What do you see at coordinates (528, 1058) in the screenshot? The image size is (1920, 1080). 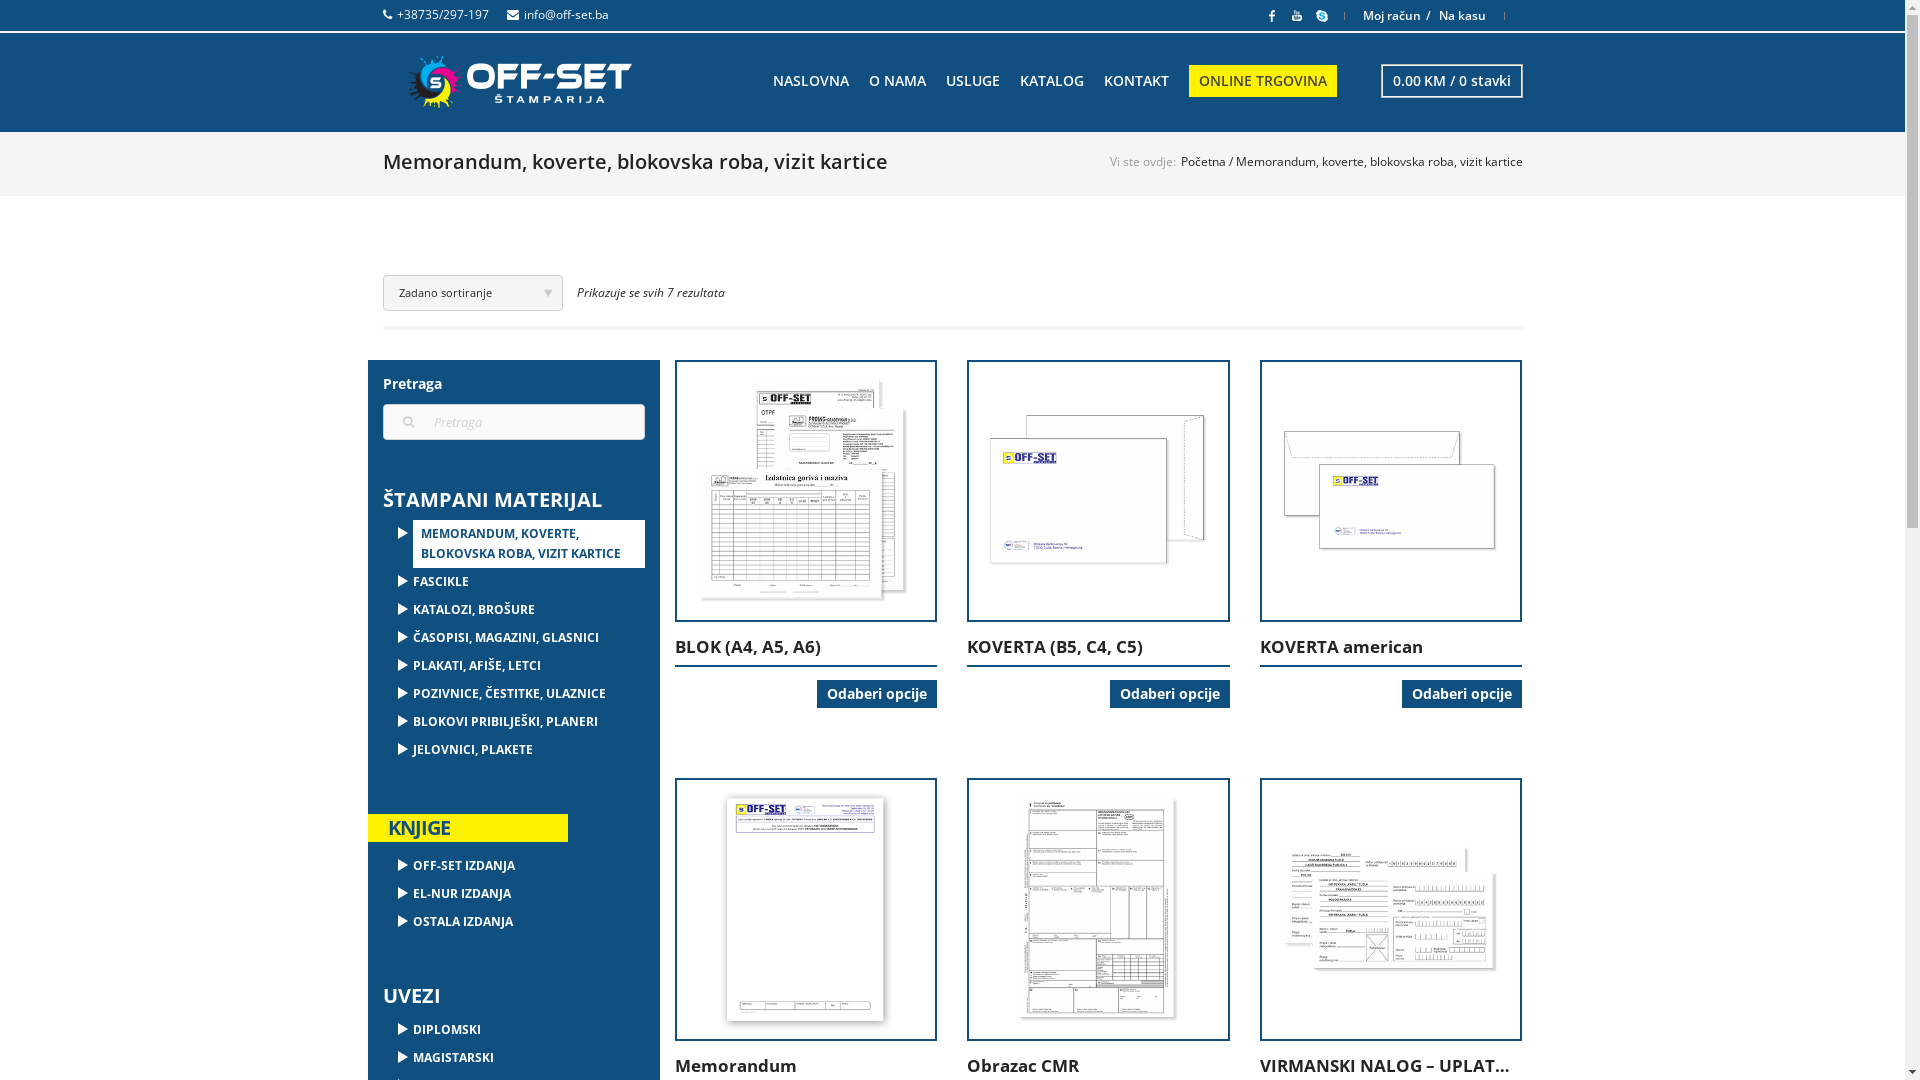 I see `MAGISTARSKI` at bounding box center [528, 1058].